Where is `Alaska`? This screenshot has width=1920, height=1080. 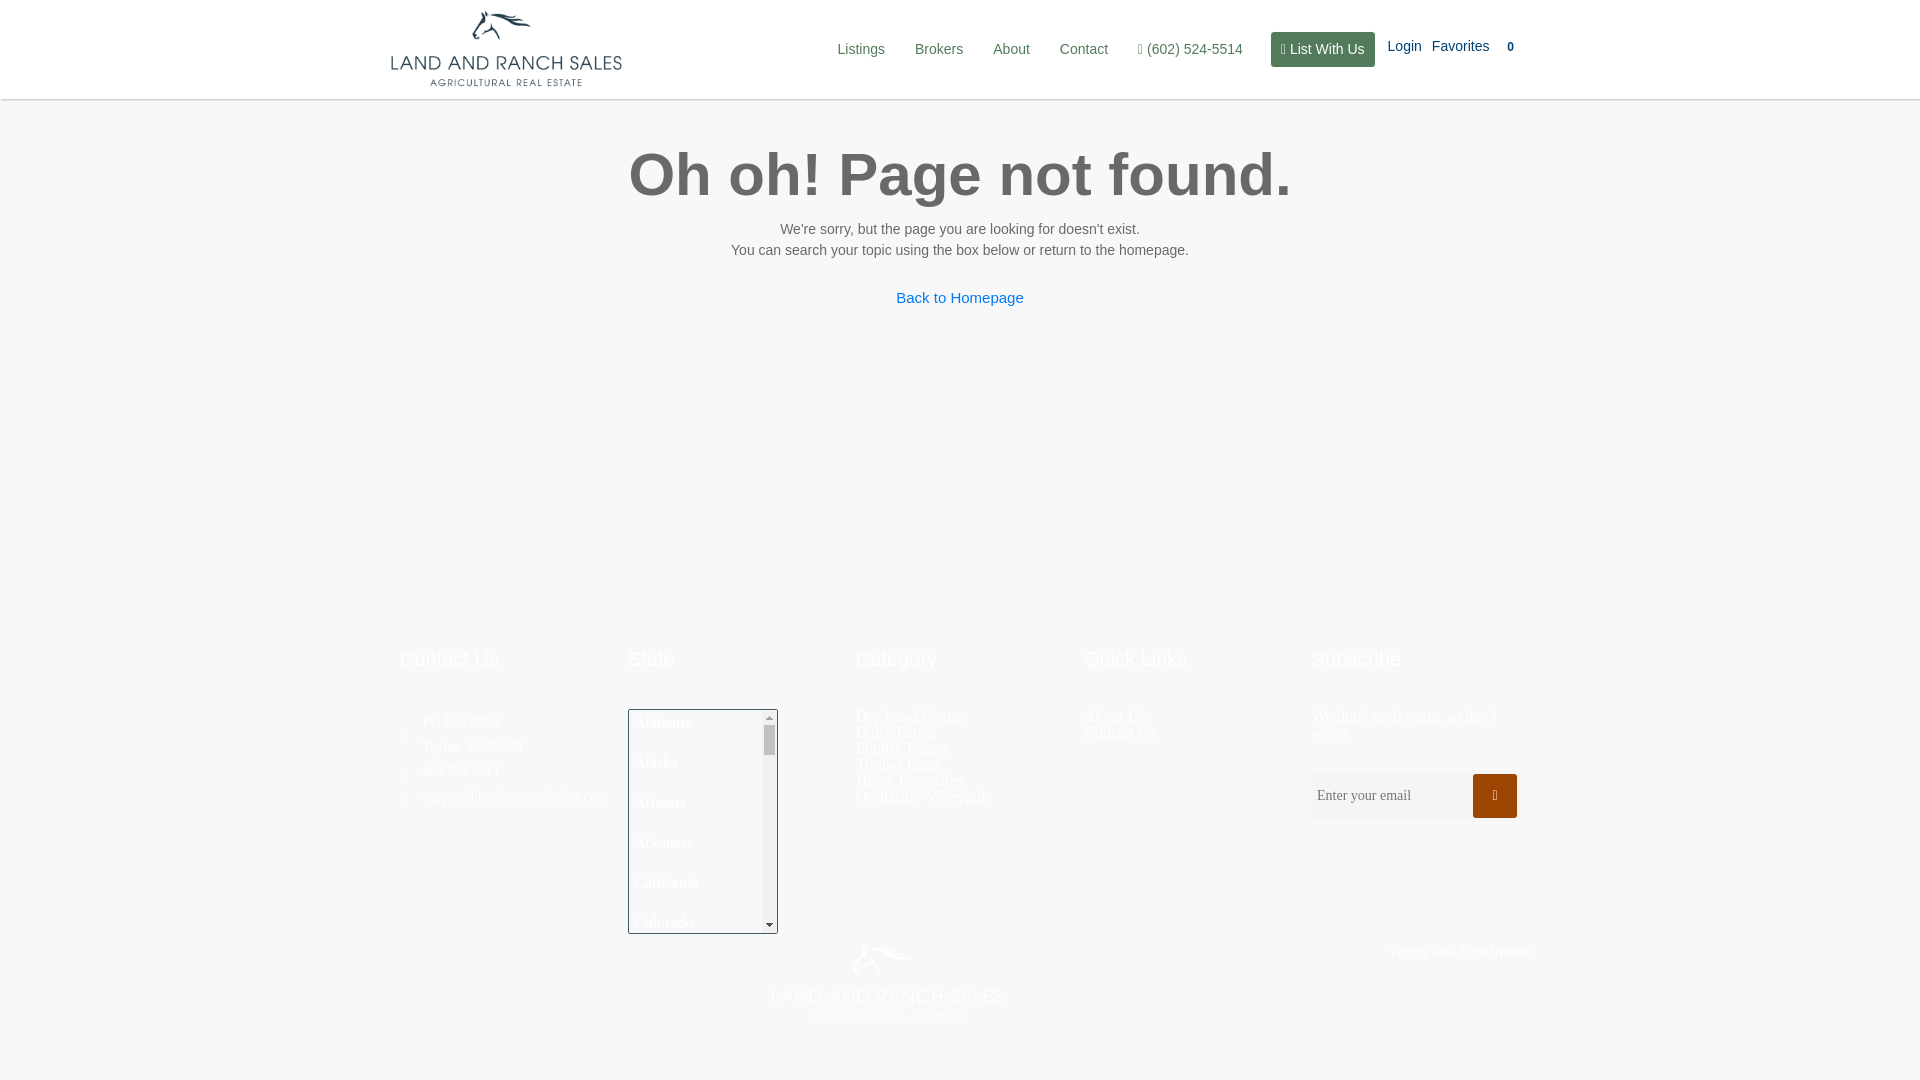
Alaska is located at coordinates (694, 763).